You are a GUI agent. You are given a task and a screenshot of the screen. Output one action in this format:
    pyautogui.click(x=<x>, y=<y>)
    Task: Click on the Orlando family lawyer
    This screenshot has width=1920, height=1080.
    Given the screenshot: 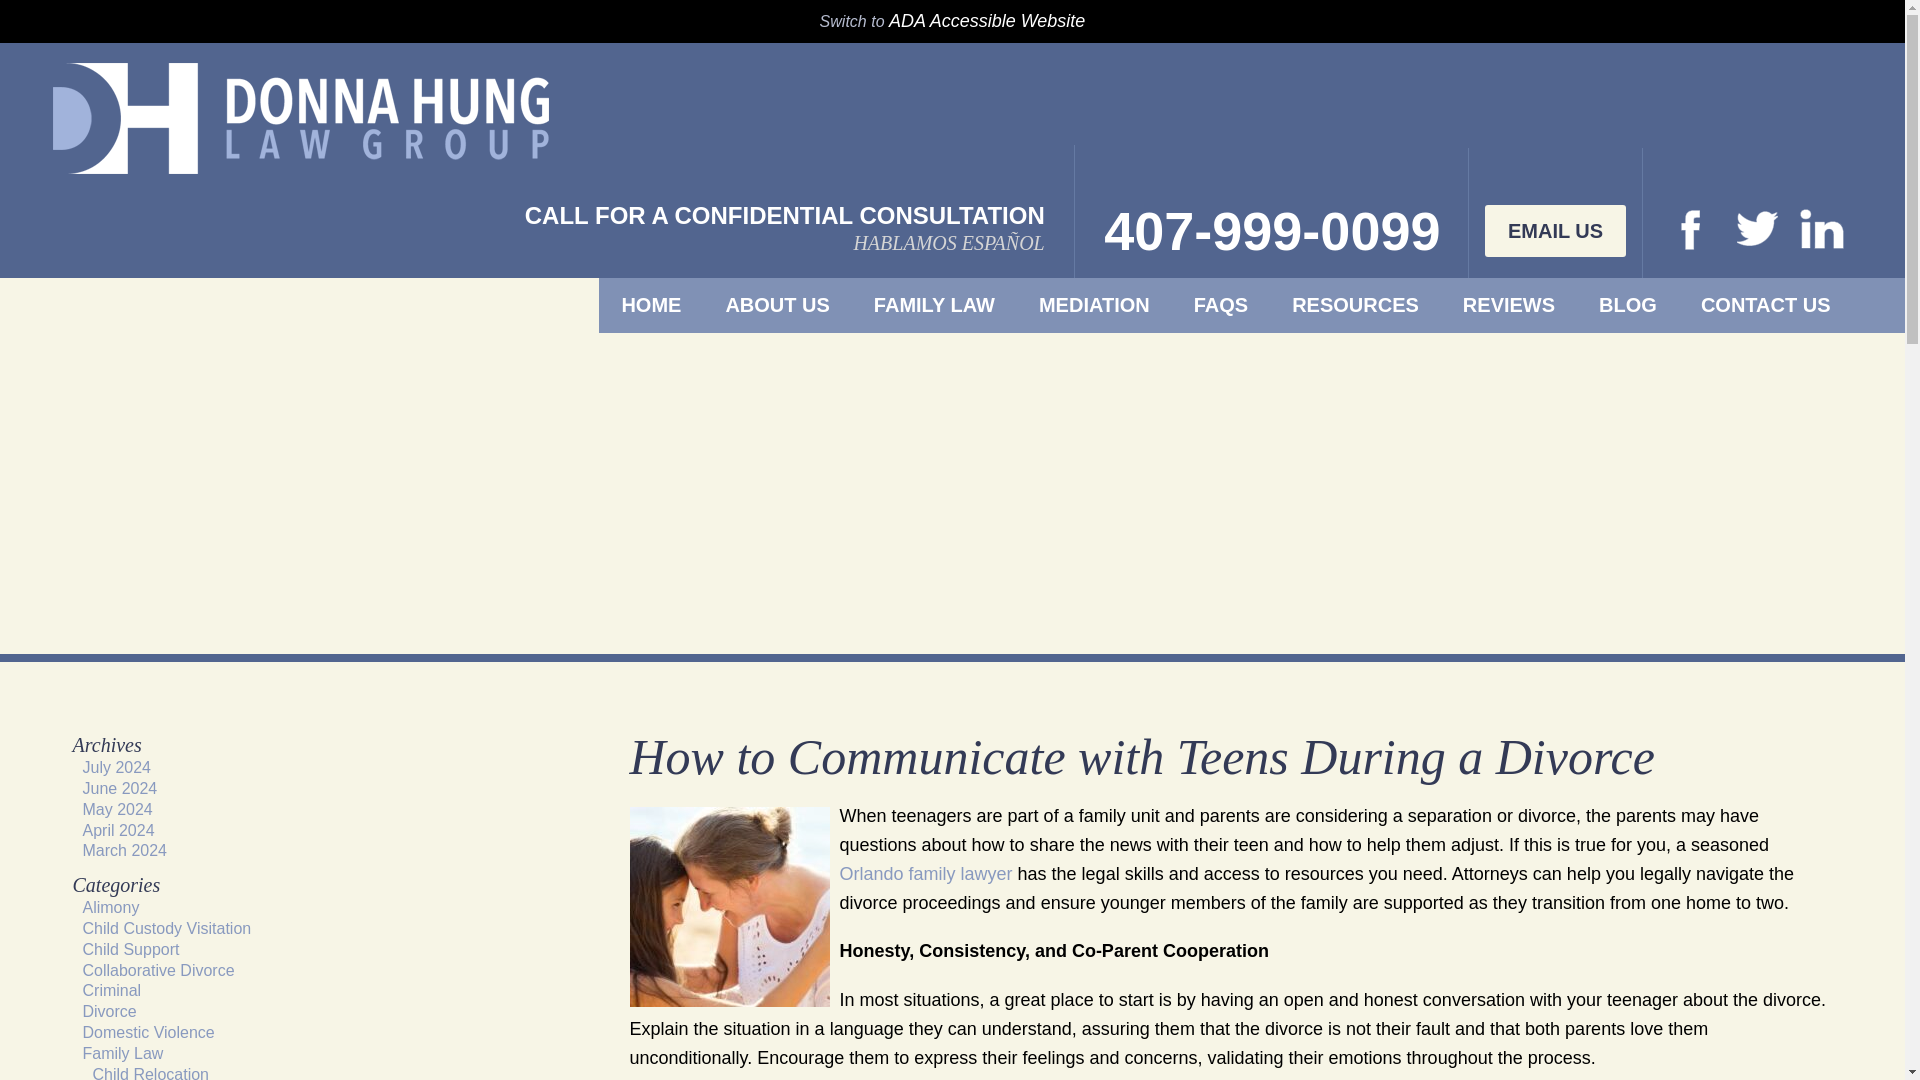 What is the action you would take?
    pyautogui.click(x=926, y=874)
    